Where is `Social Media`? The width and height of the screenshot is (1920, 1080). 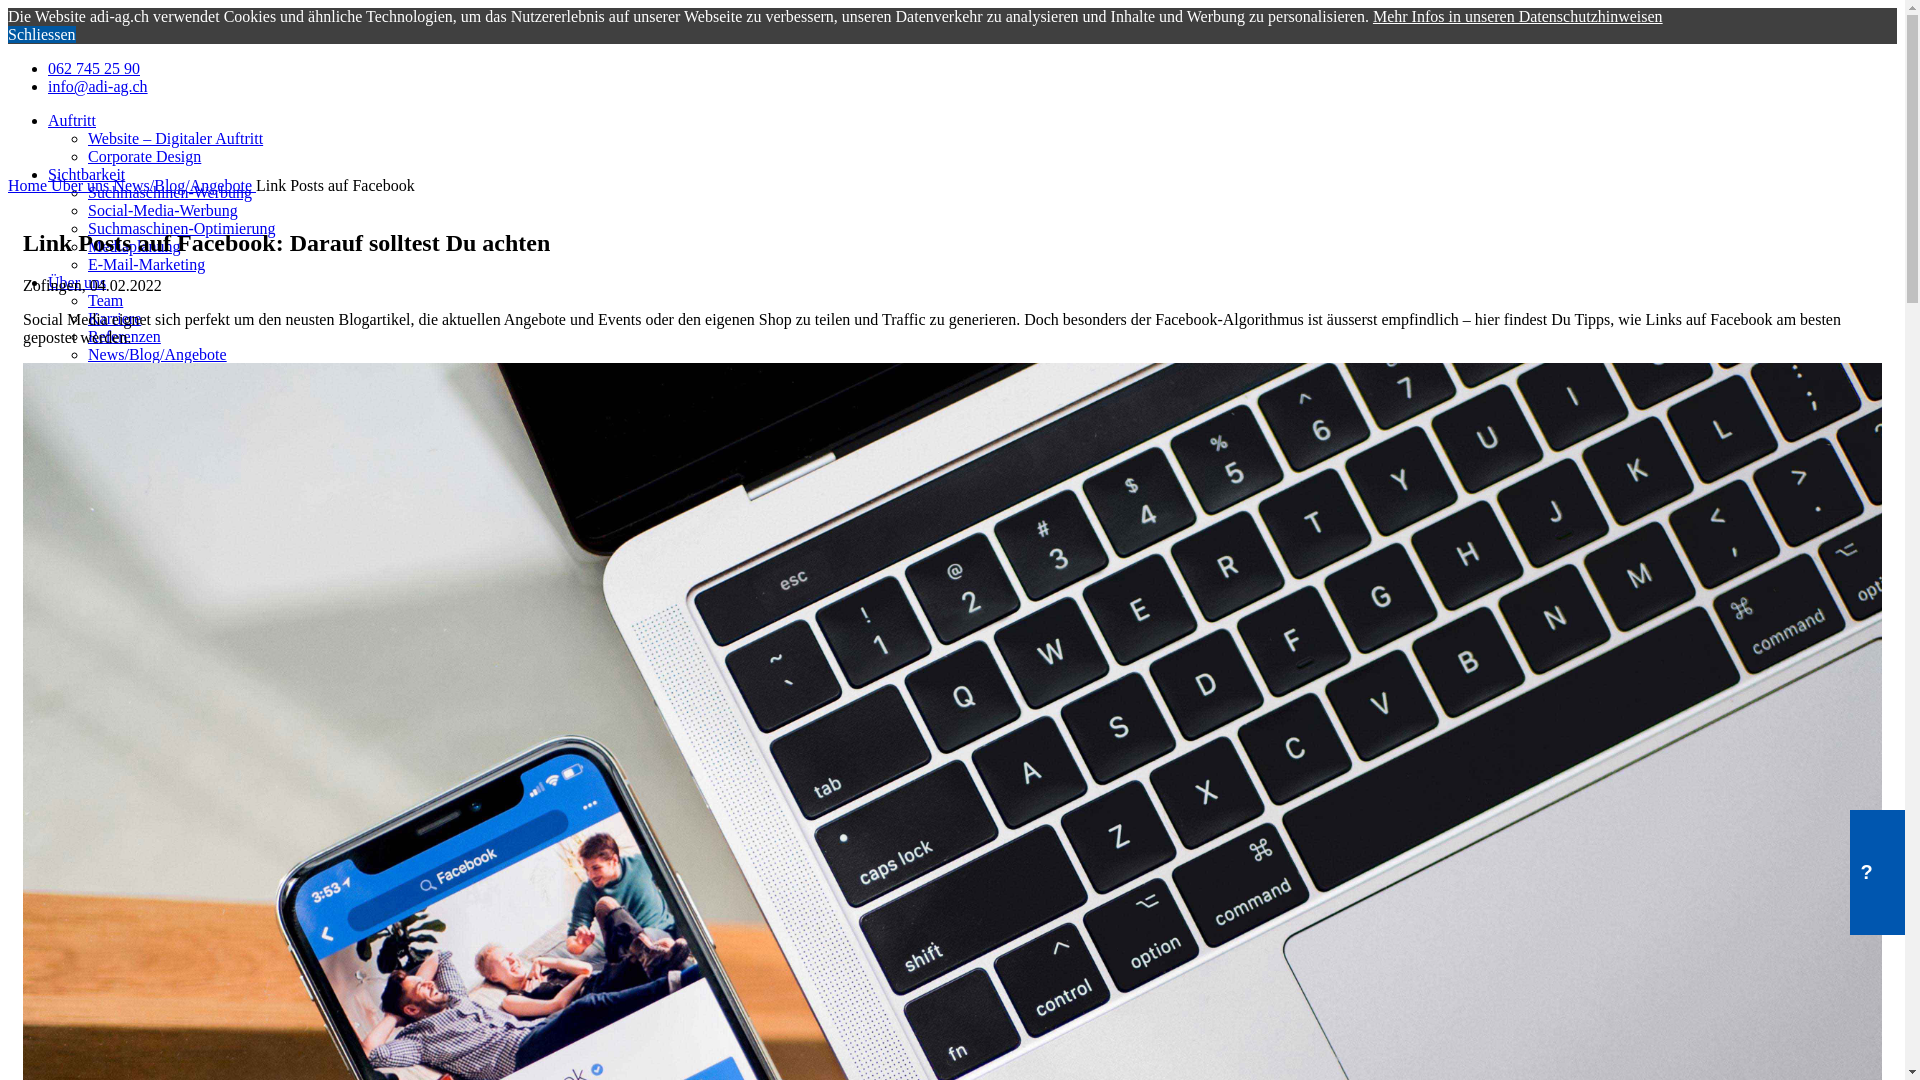
Social Media is located at coordinates (130, 408).